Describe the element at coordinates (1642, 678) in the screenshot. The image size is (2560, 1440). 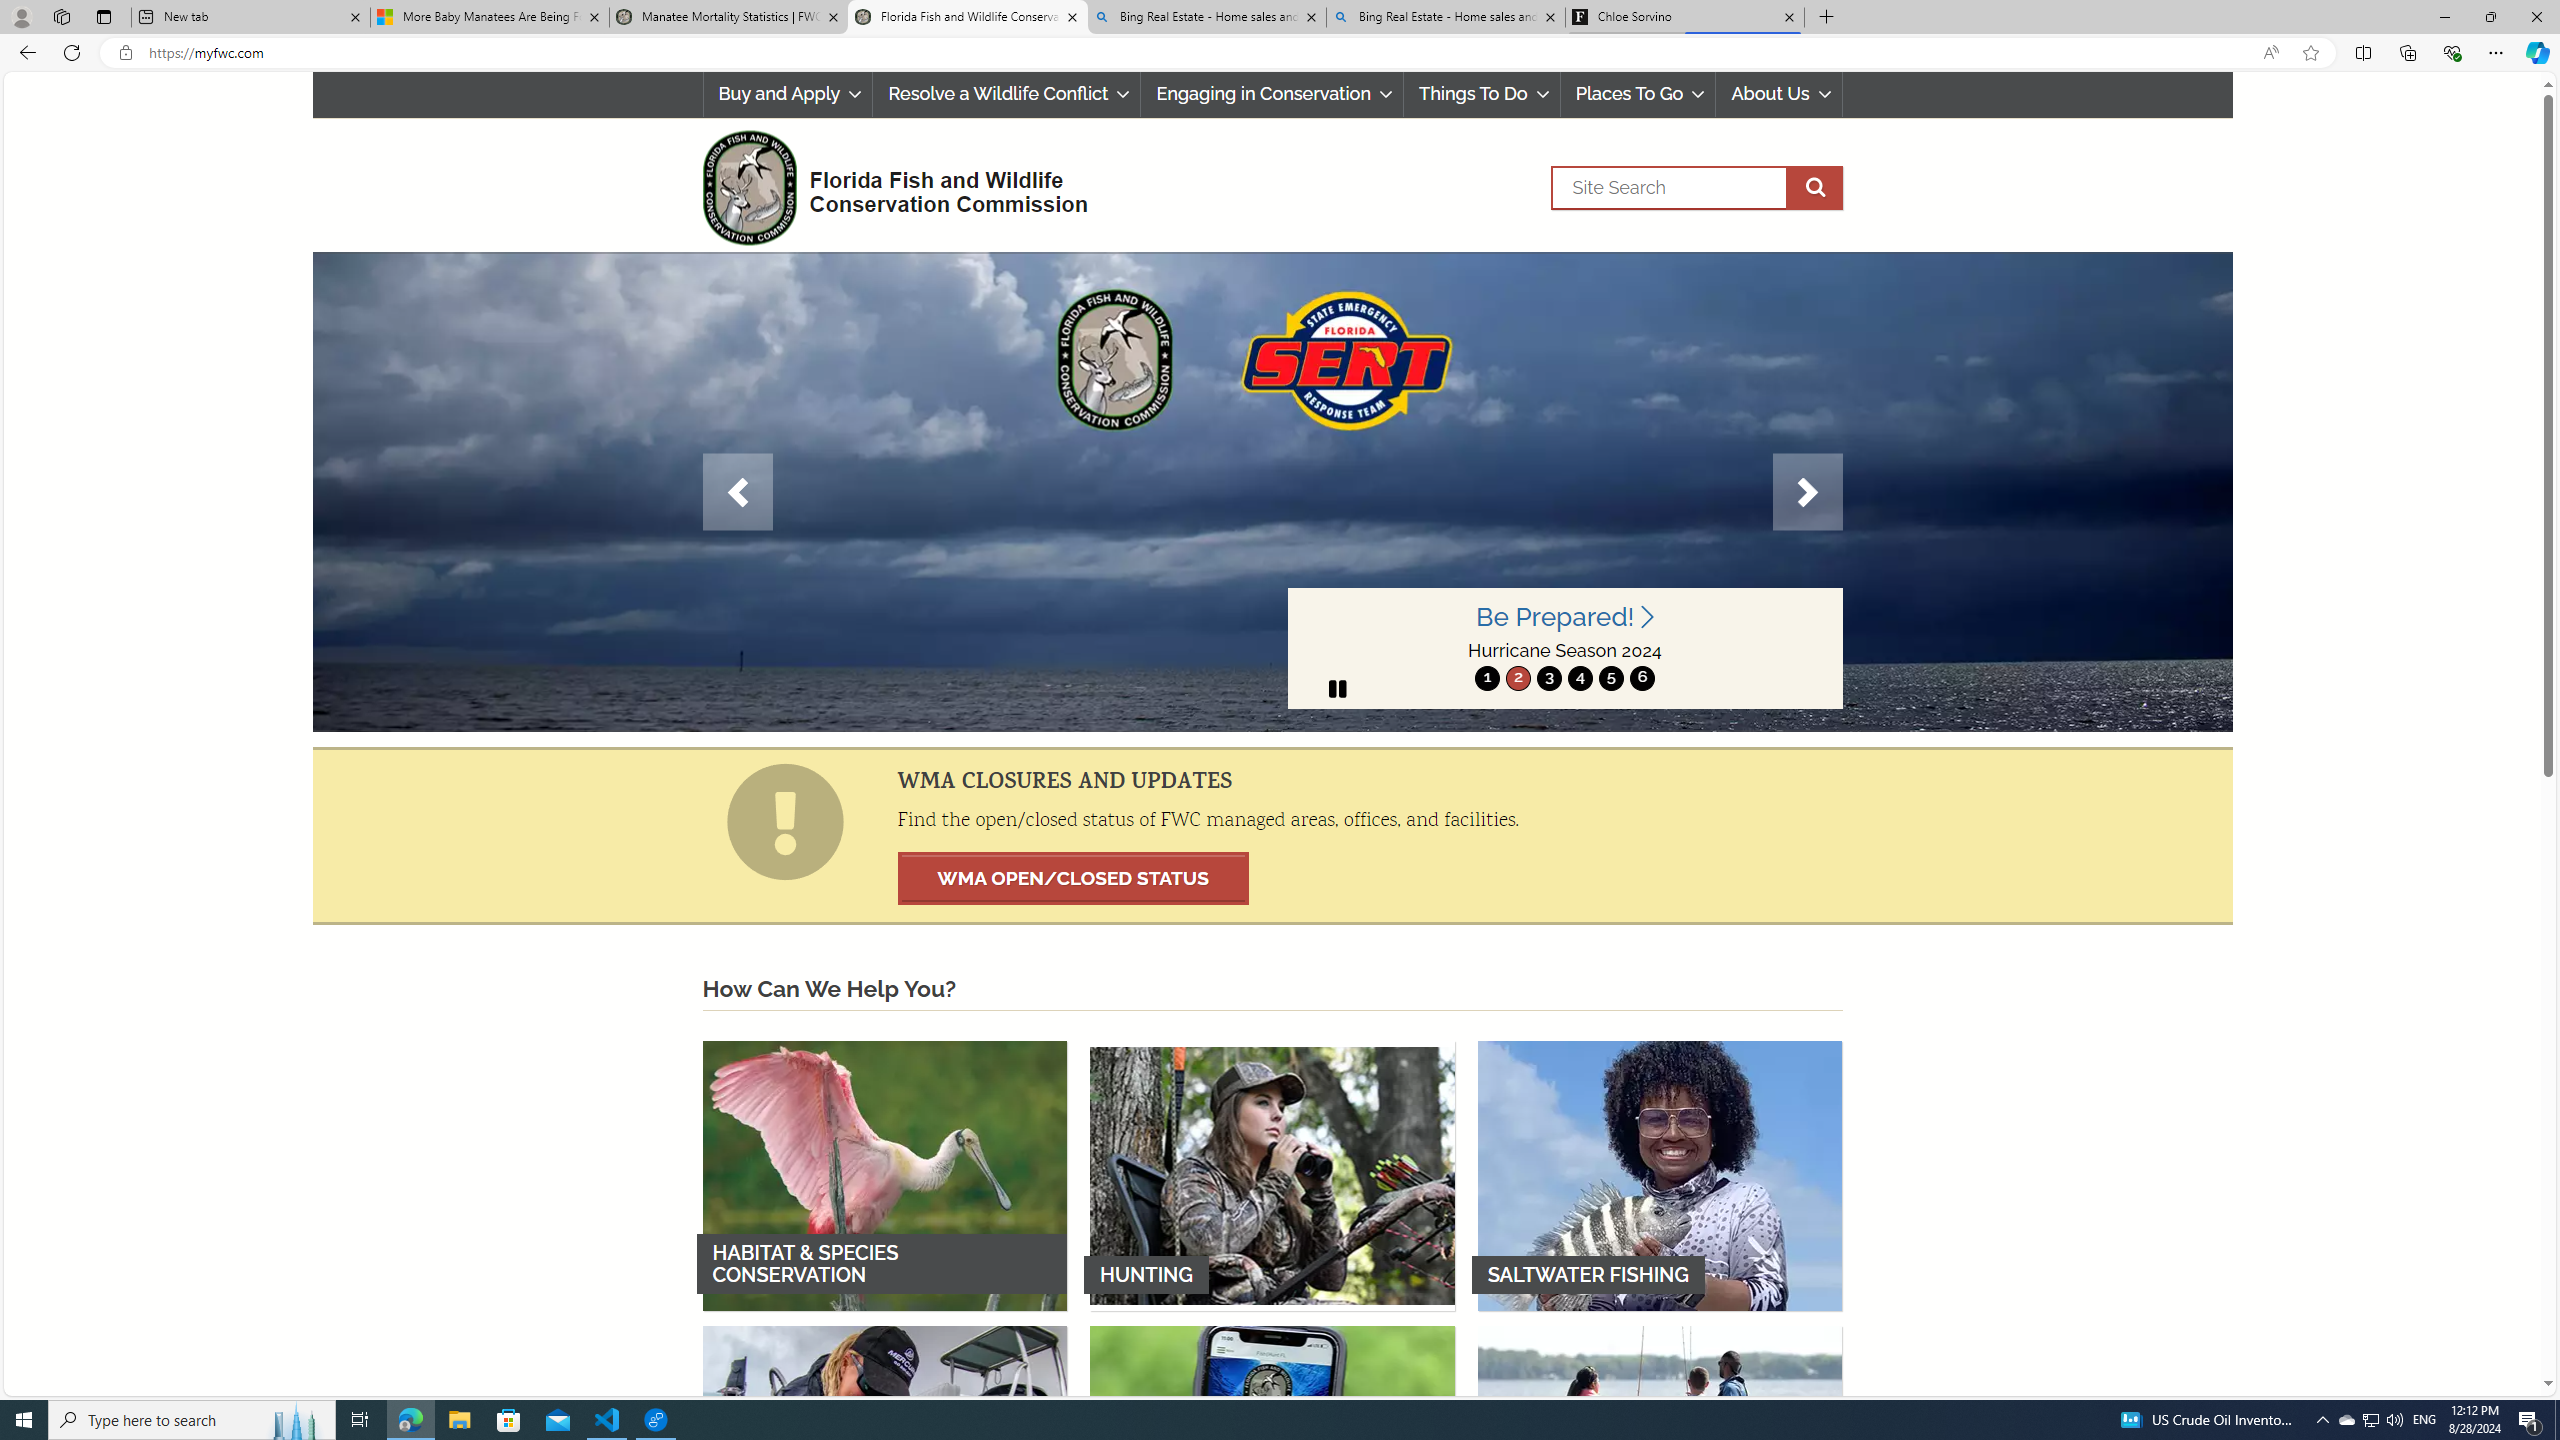
I see `move to slide 6` at that location.